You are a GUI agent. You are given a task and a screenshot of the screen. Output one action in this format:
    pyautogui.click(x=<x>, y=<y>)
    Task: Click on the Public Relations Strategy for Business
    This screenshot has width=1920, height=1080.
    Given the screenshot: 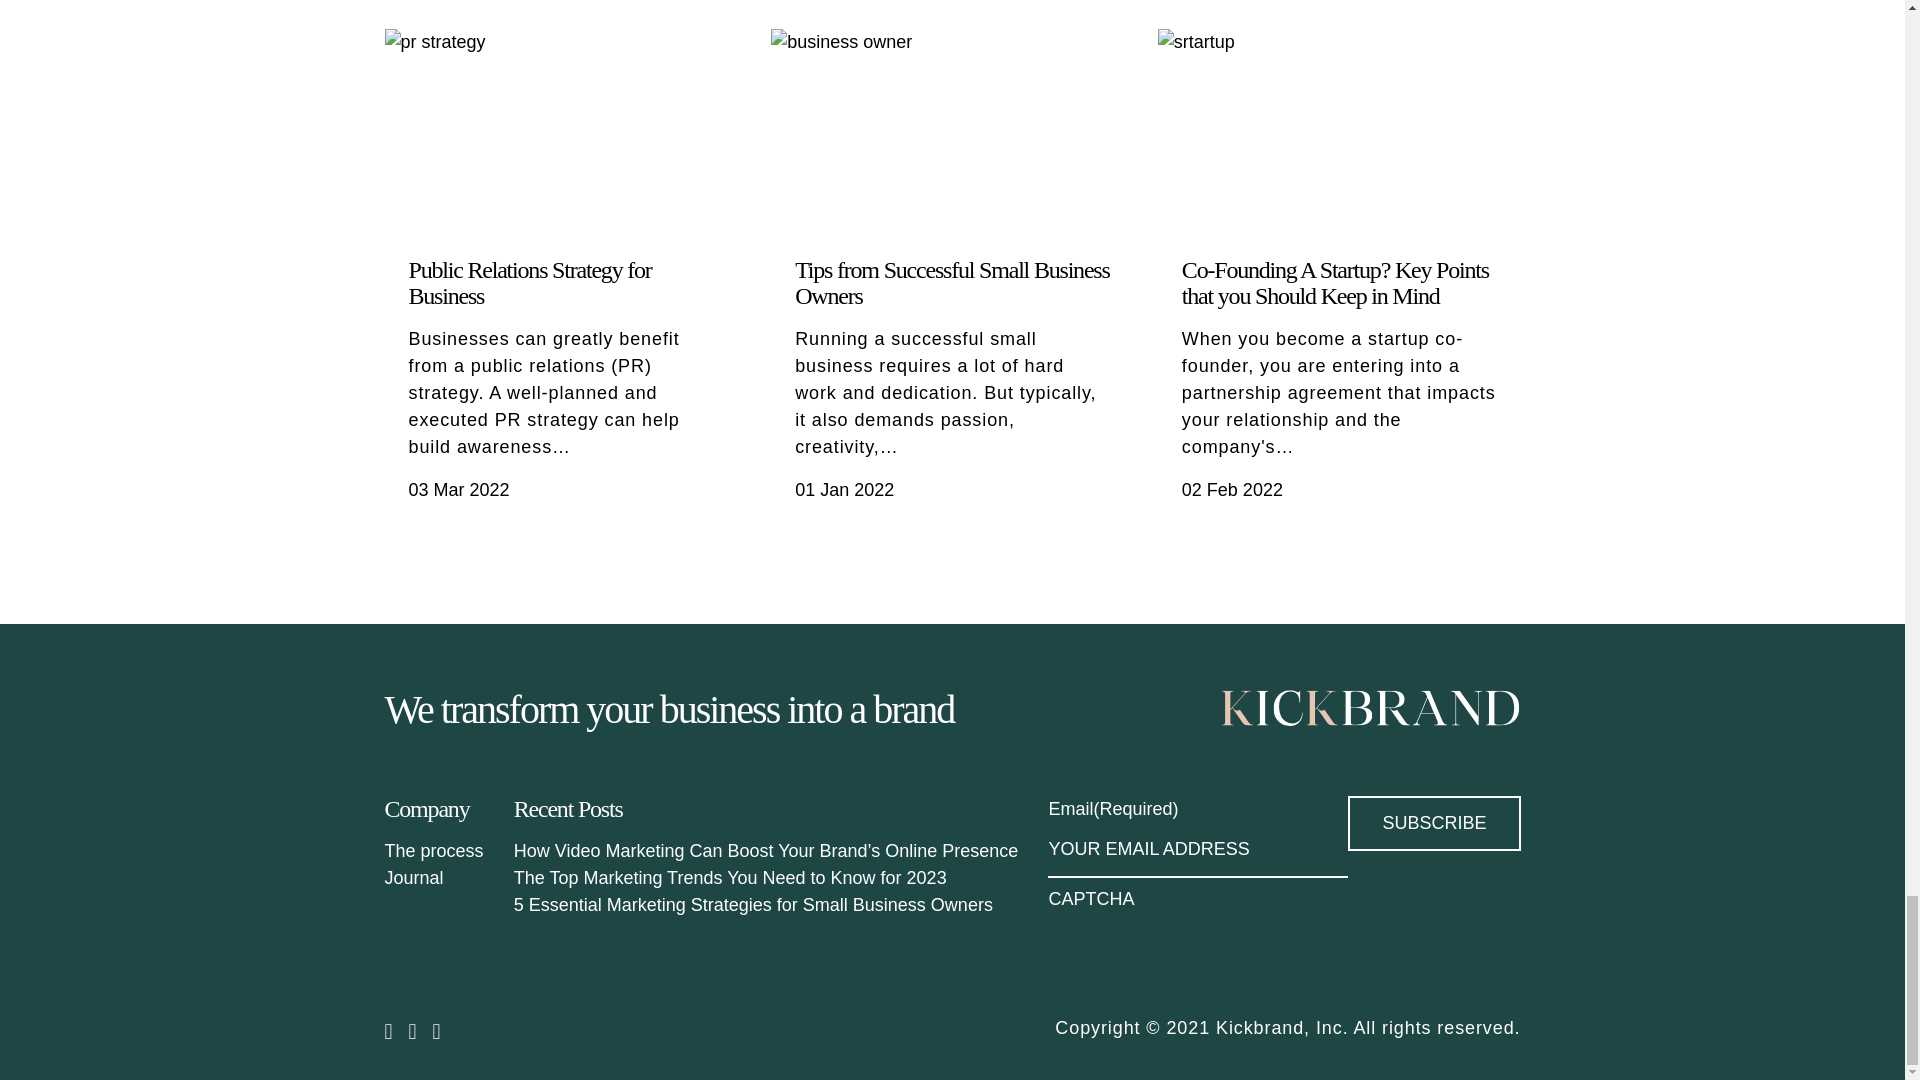 What is the action you would take?
    pyautogui.click(x=528, y=282)
    